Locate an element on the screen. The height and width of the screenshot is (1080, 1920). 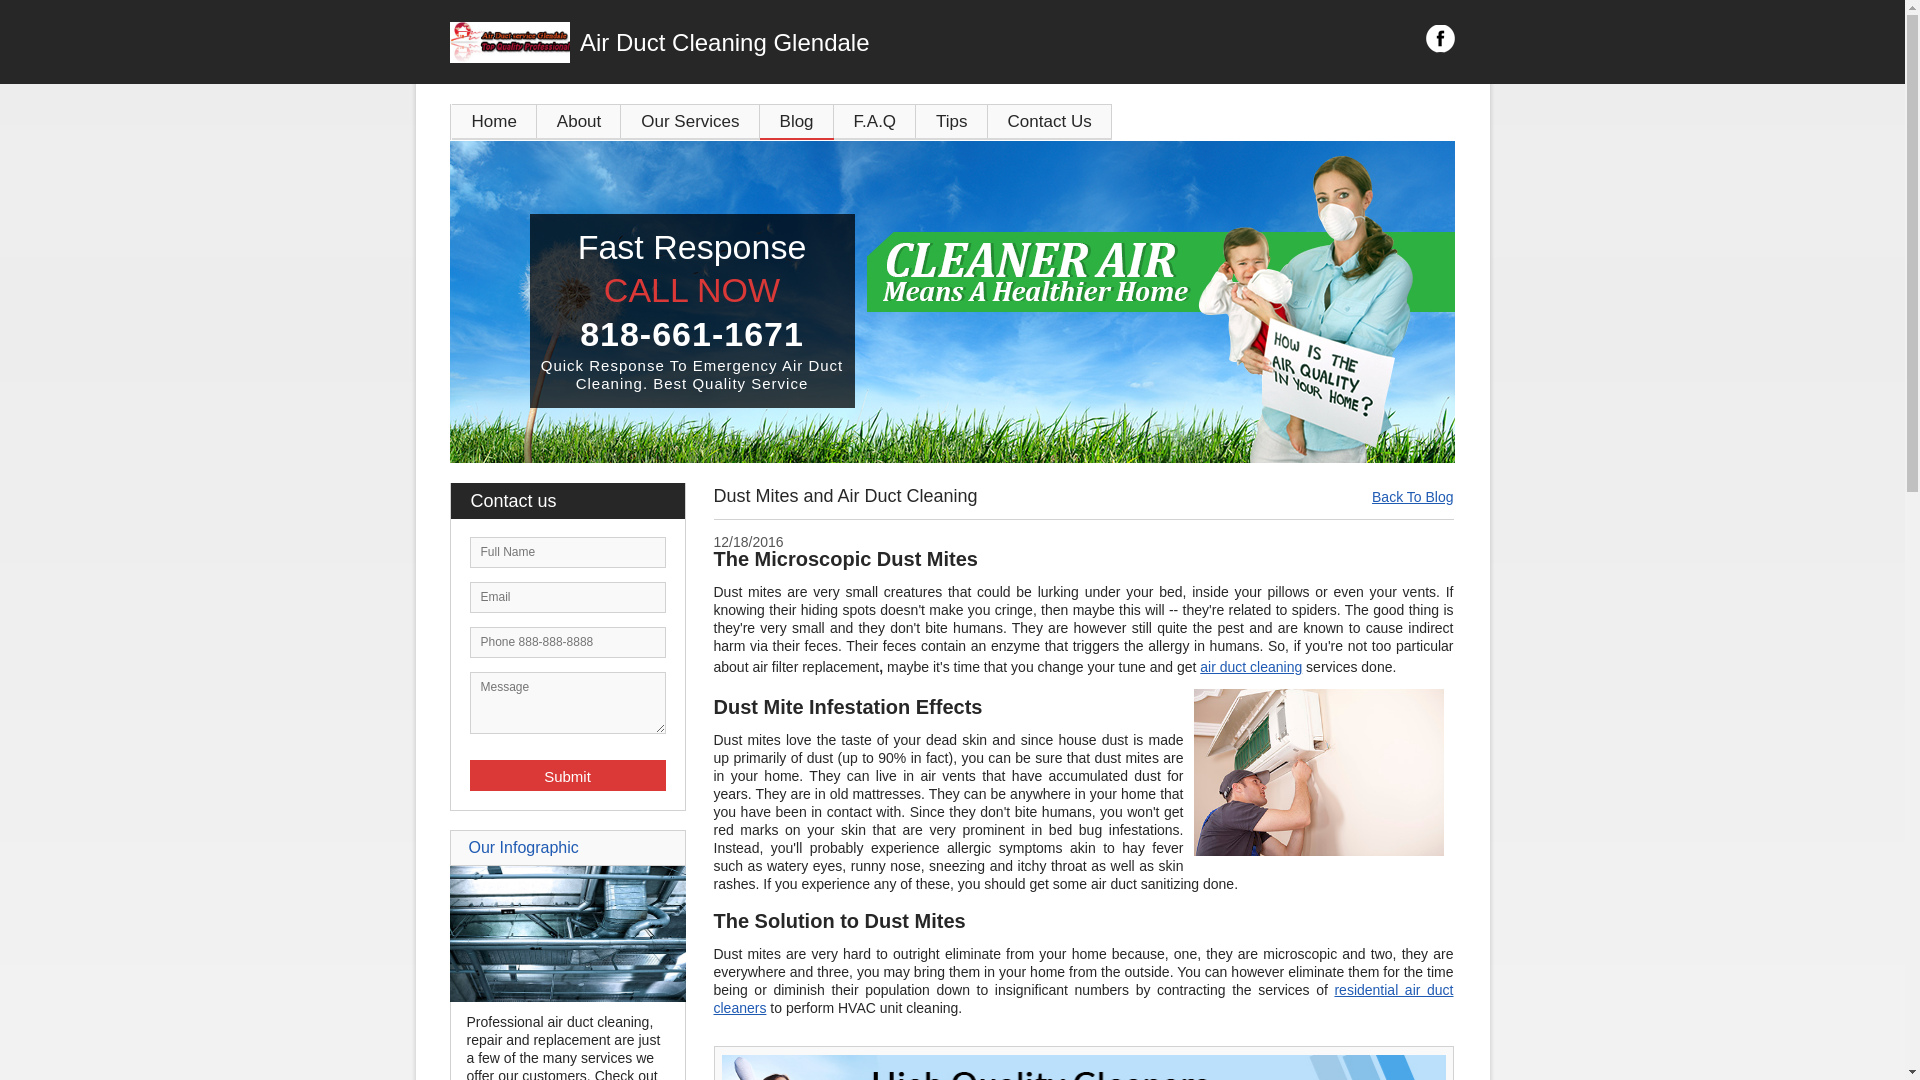
Dust Mites and Air Duct Cleaning is located at coordinates (1318, 772).